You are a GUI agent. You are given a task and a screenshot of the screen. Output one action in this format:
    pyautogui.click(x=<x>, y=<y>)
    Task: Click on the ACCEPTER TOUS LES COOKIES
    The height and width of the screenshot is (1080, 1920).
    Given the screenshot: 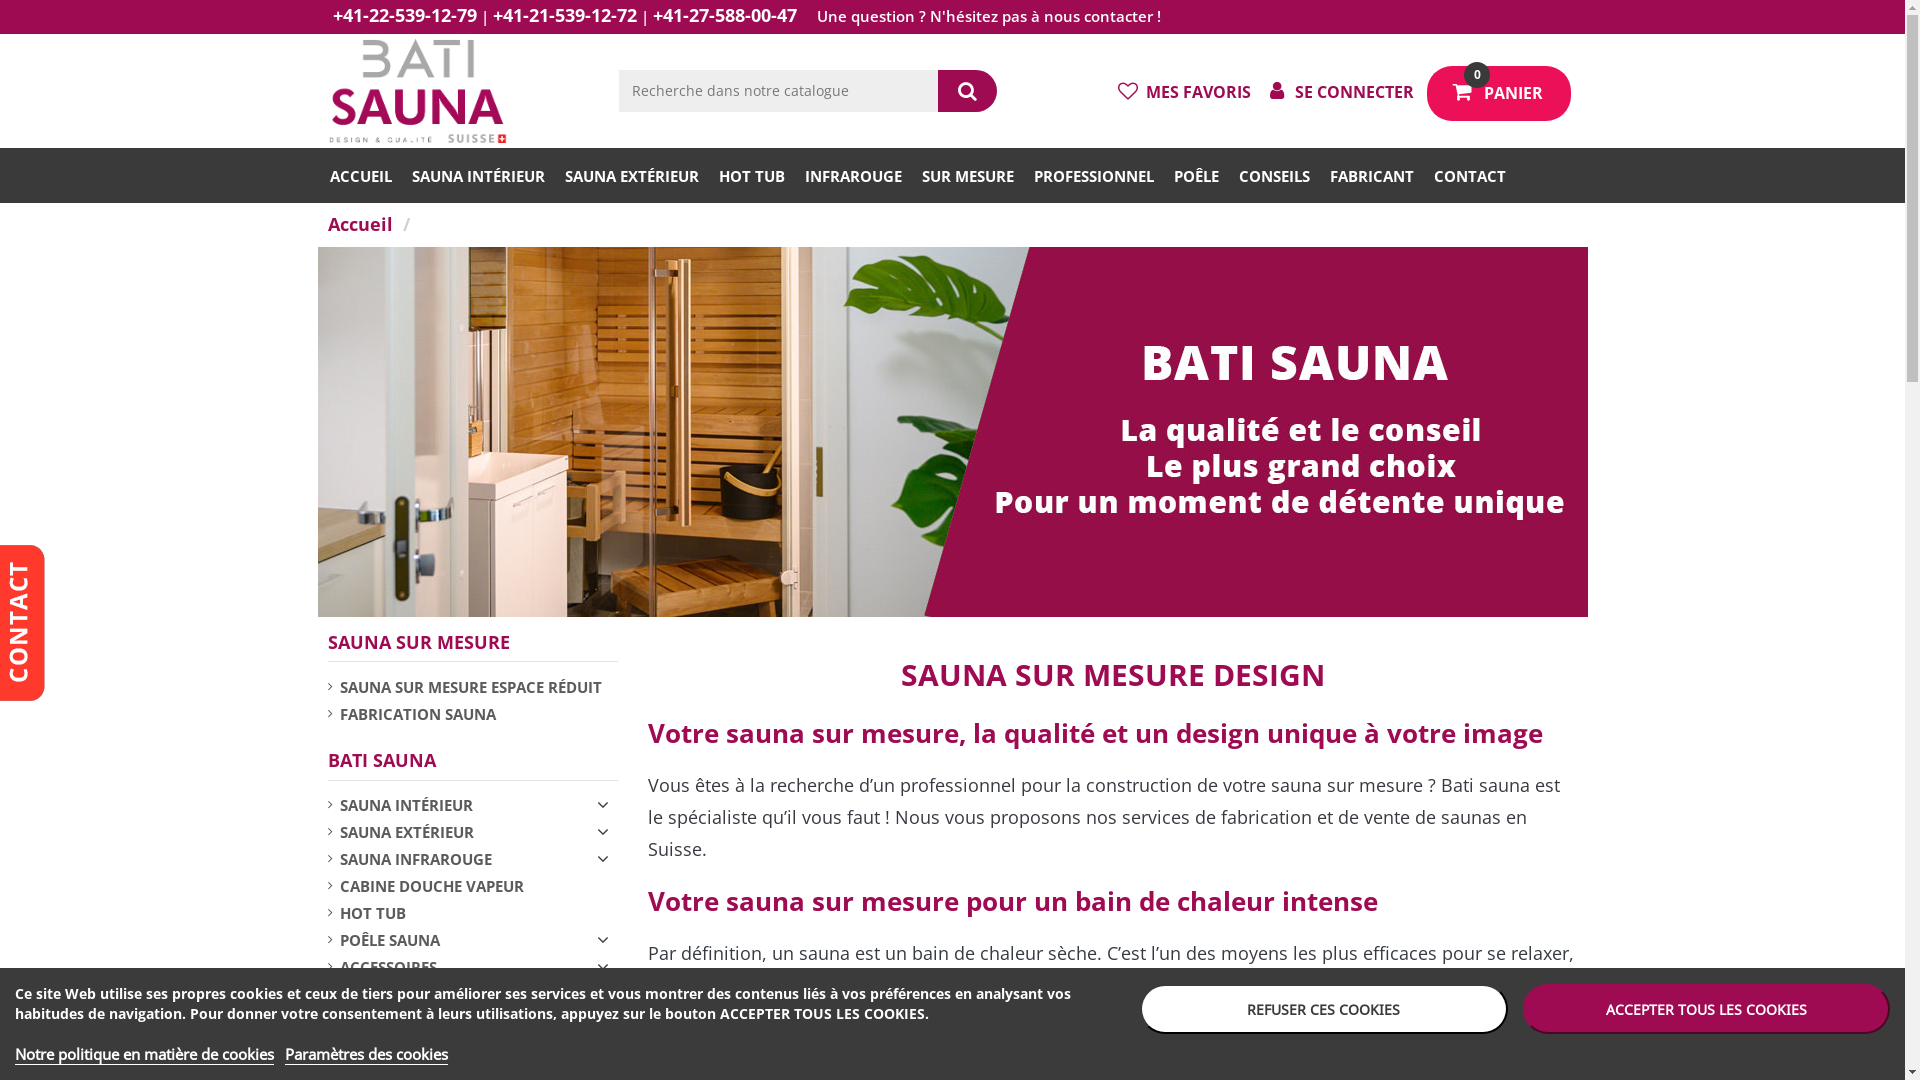 What is the action you would take?
    pyautogui.click(x=1706, y=1009)
    